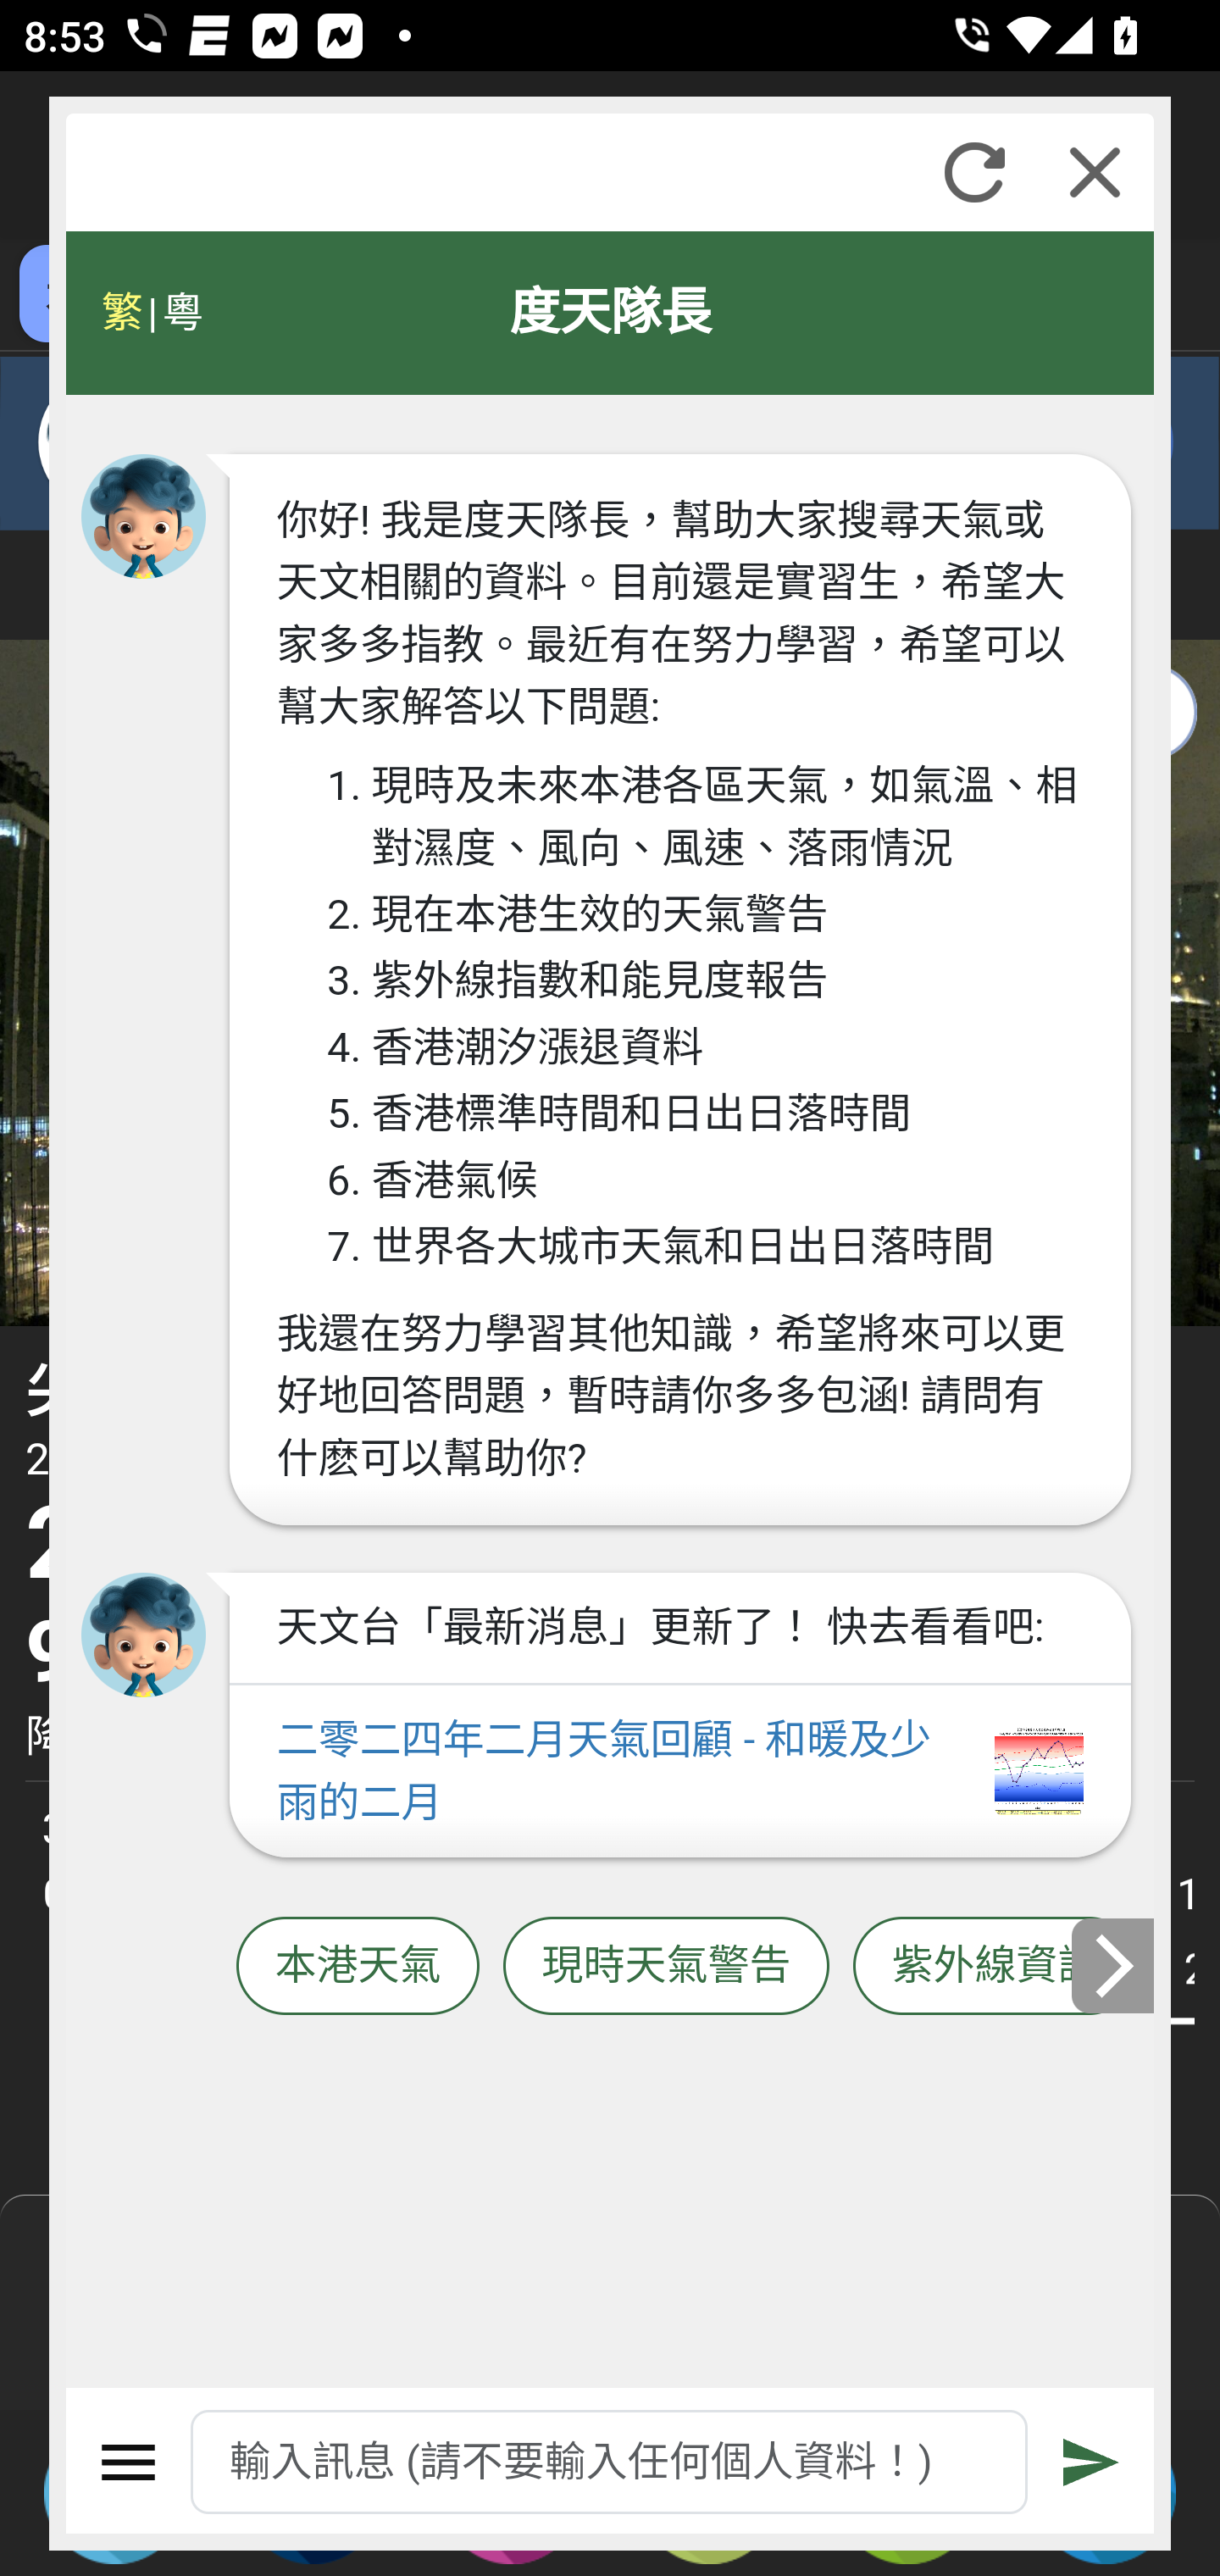 The width and height of the screenshot is (1220, 2576). I want to click on 繁, so click(122, 313).